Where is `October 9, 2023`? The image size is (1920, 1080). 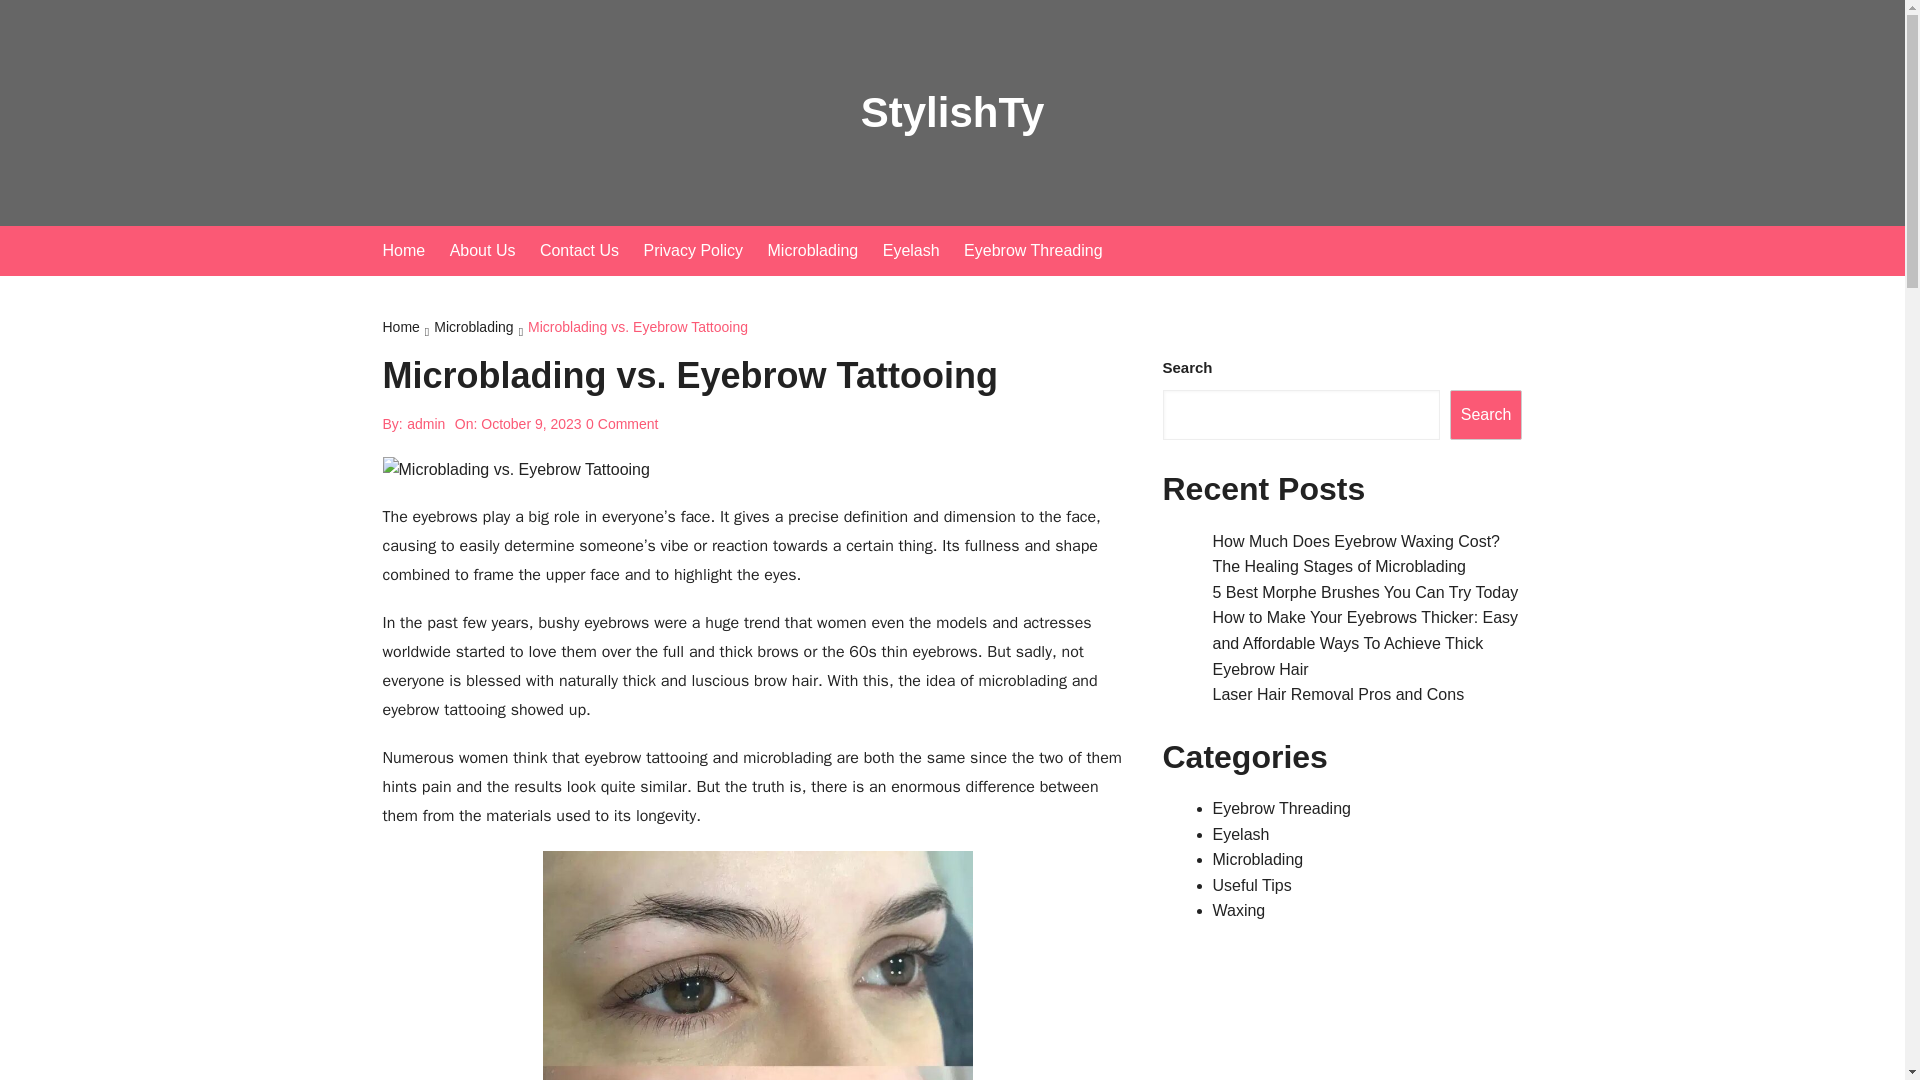
October 9, 2023 is located at coordinates (531, 424).